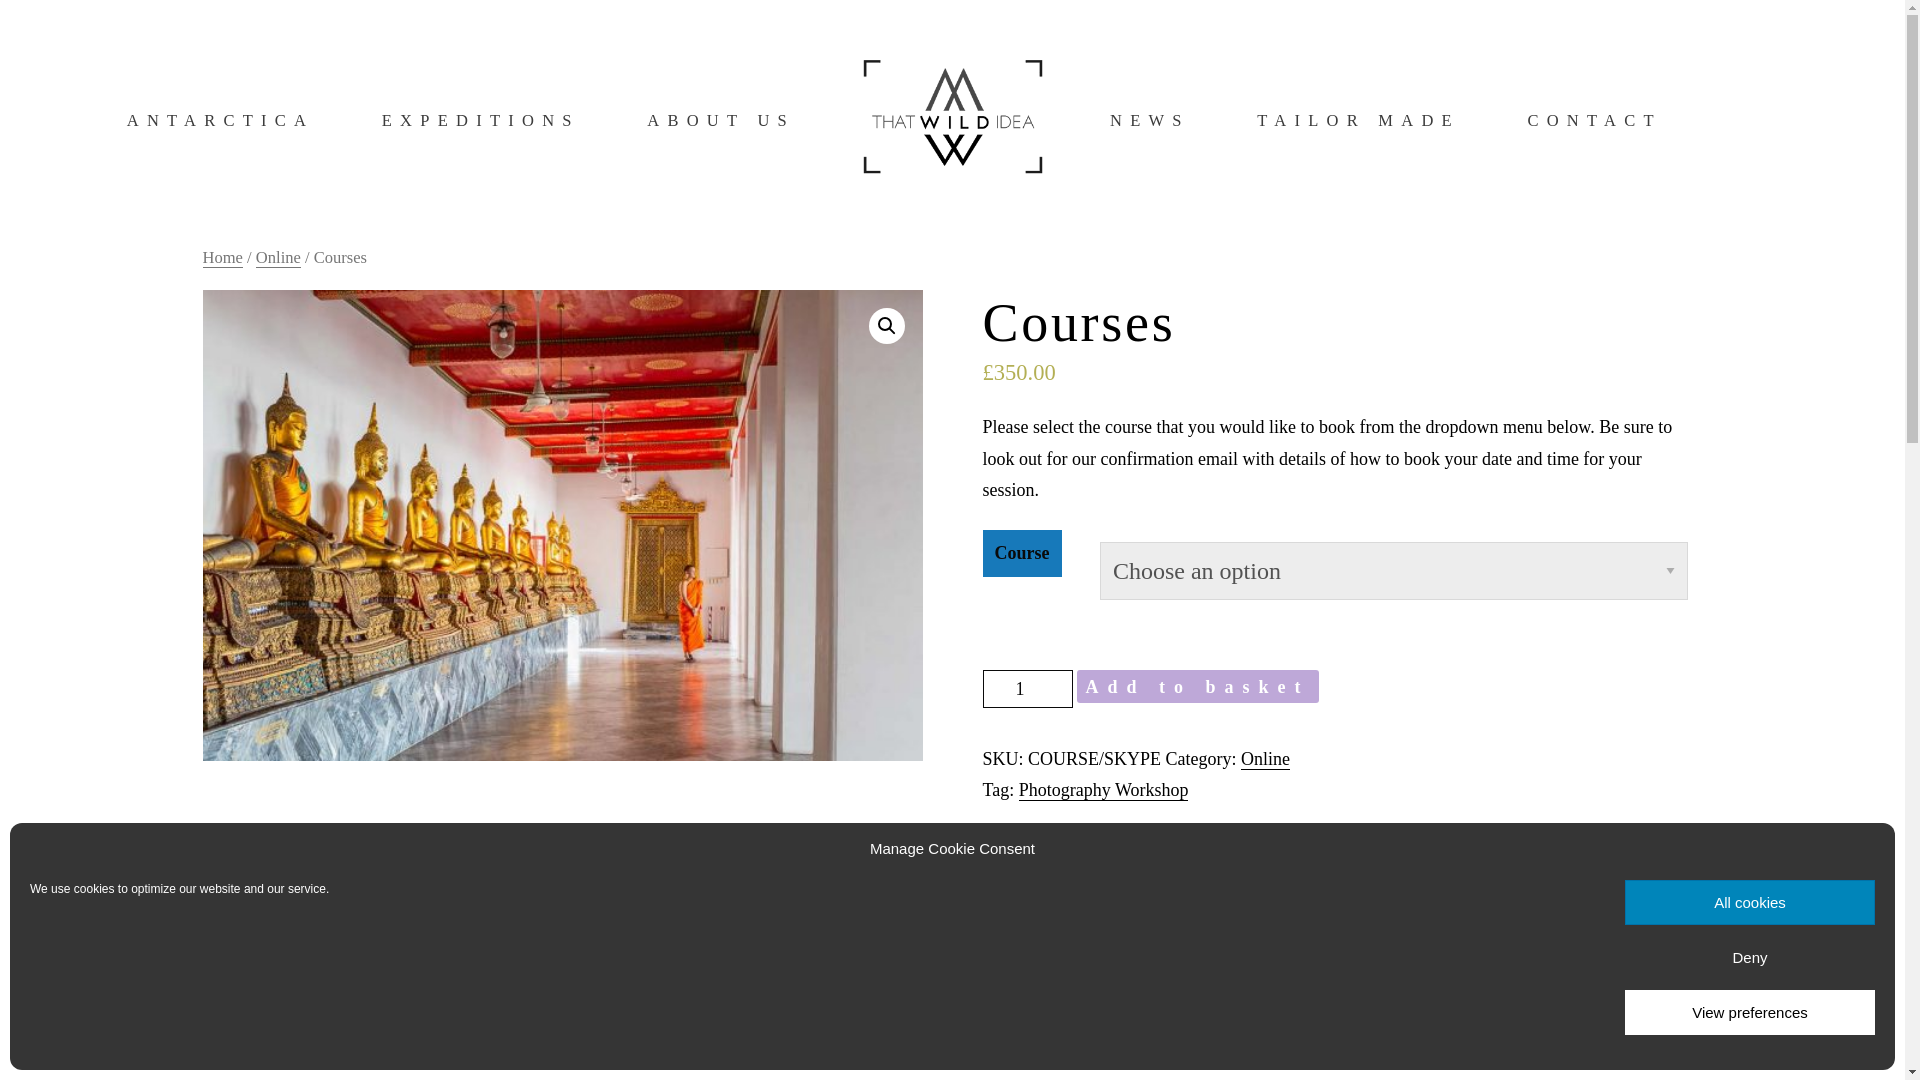 The width and height of the screenshot is (1920, 1080). I want to click on Photography Workshop, so click(1104, 790).